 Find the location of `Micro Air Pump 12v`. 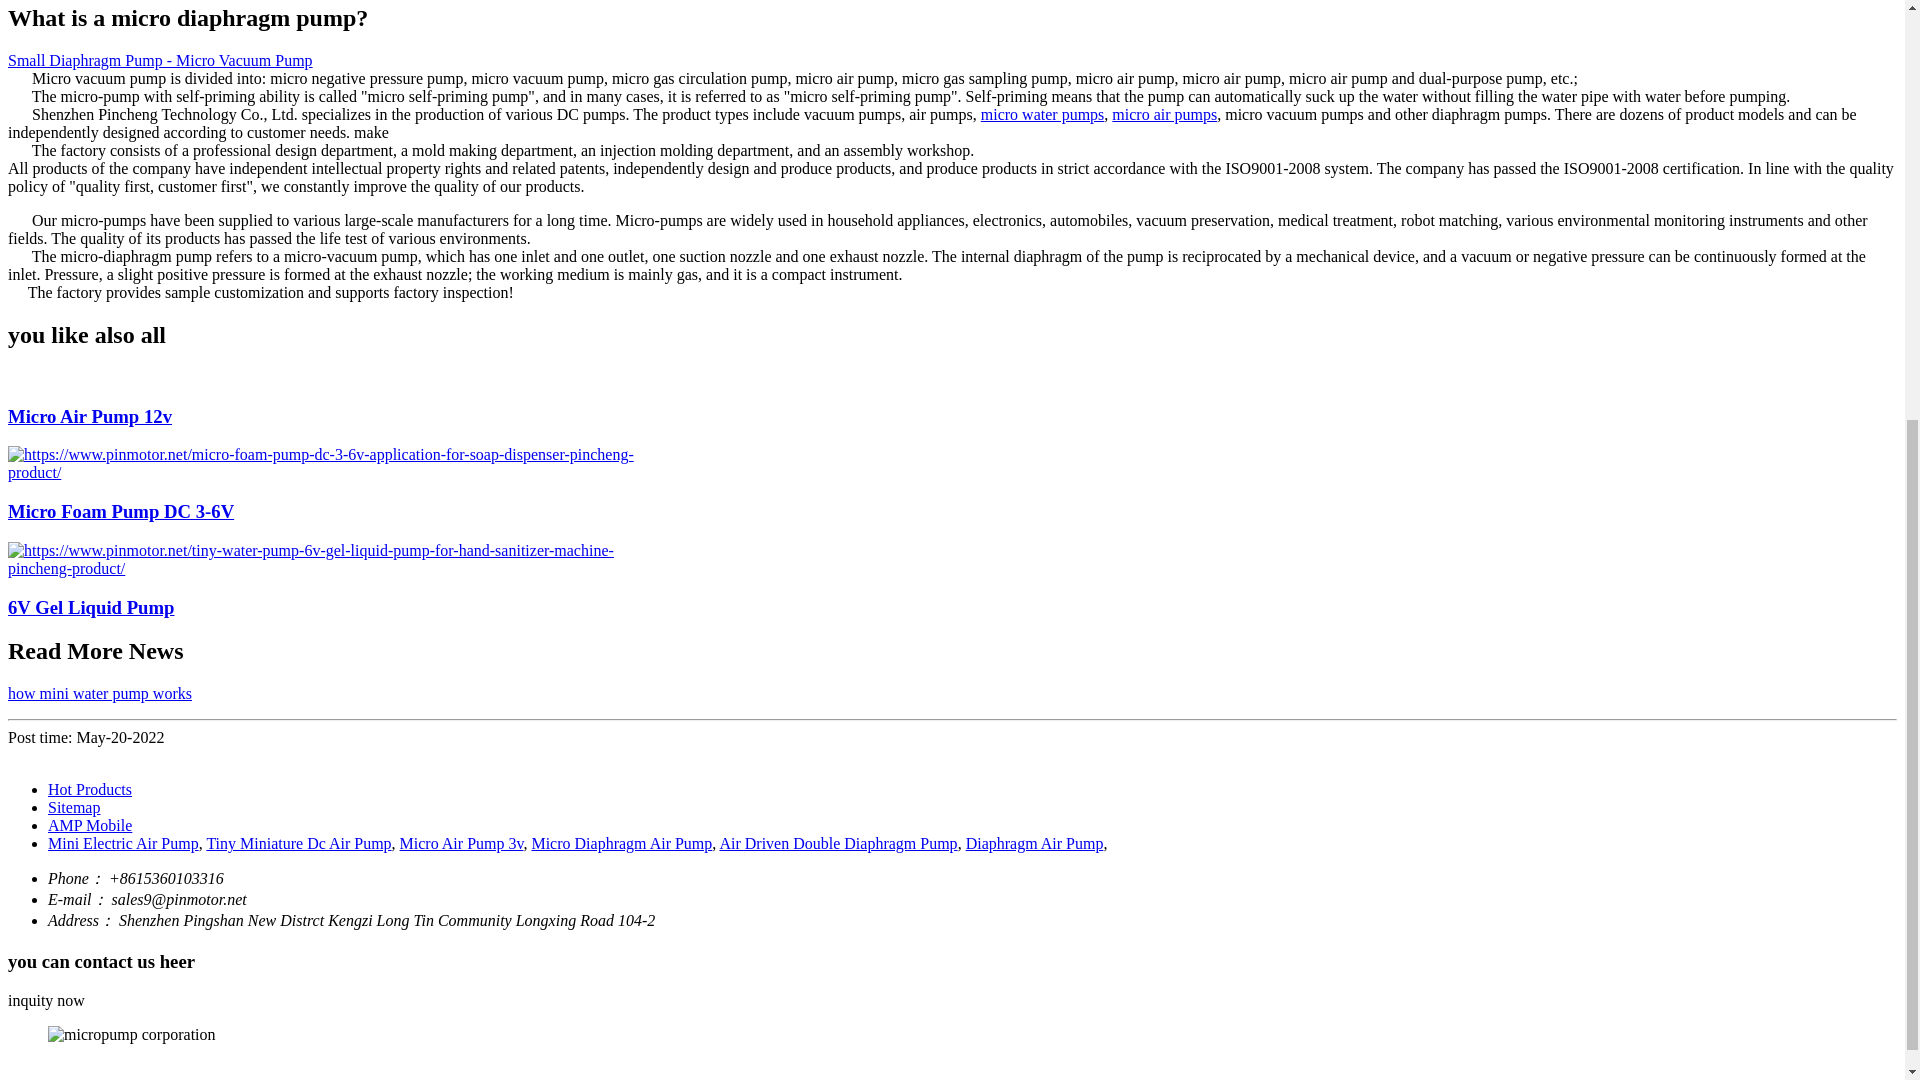

Micro Air Pump 12v is located at coordinates (90, 416).